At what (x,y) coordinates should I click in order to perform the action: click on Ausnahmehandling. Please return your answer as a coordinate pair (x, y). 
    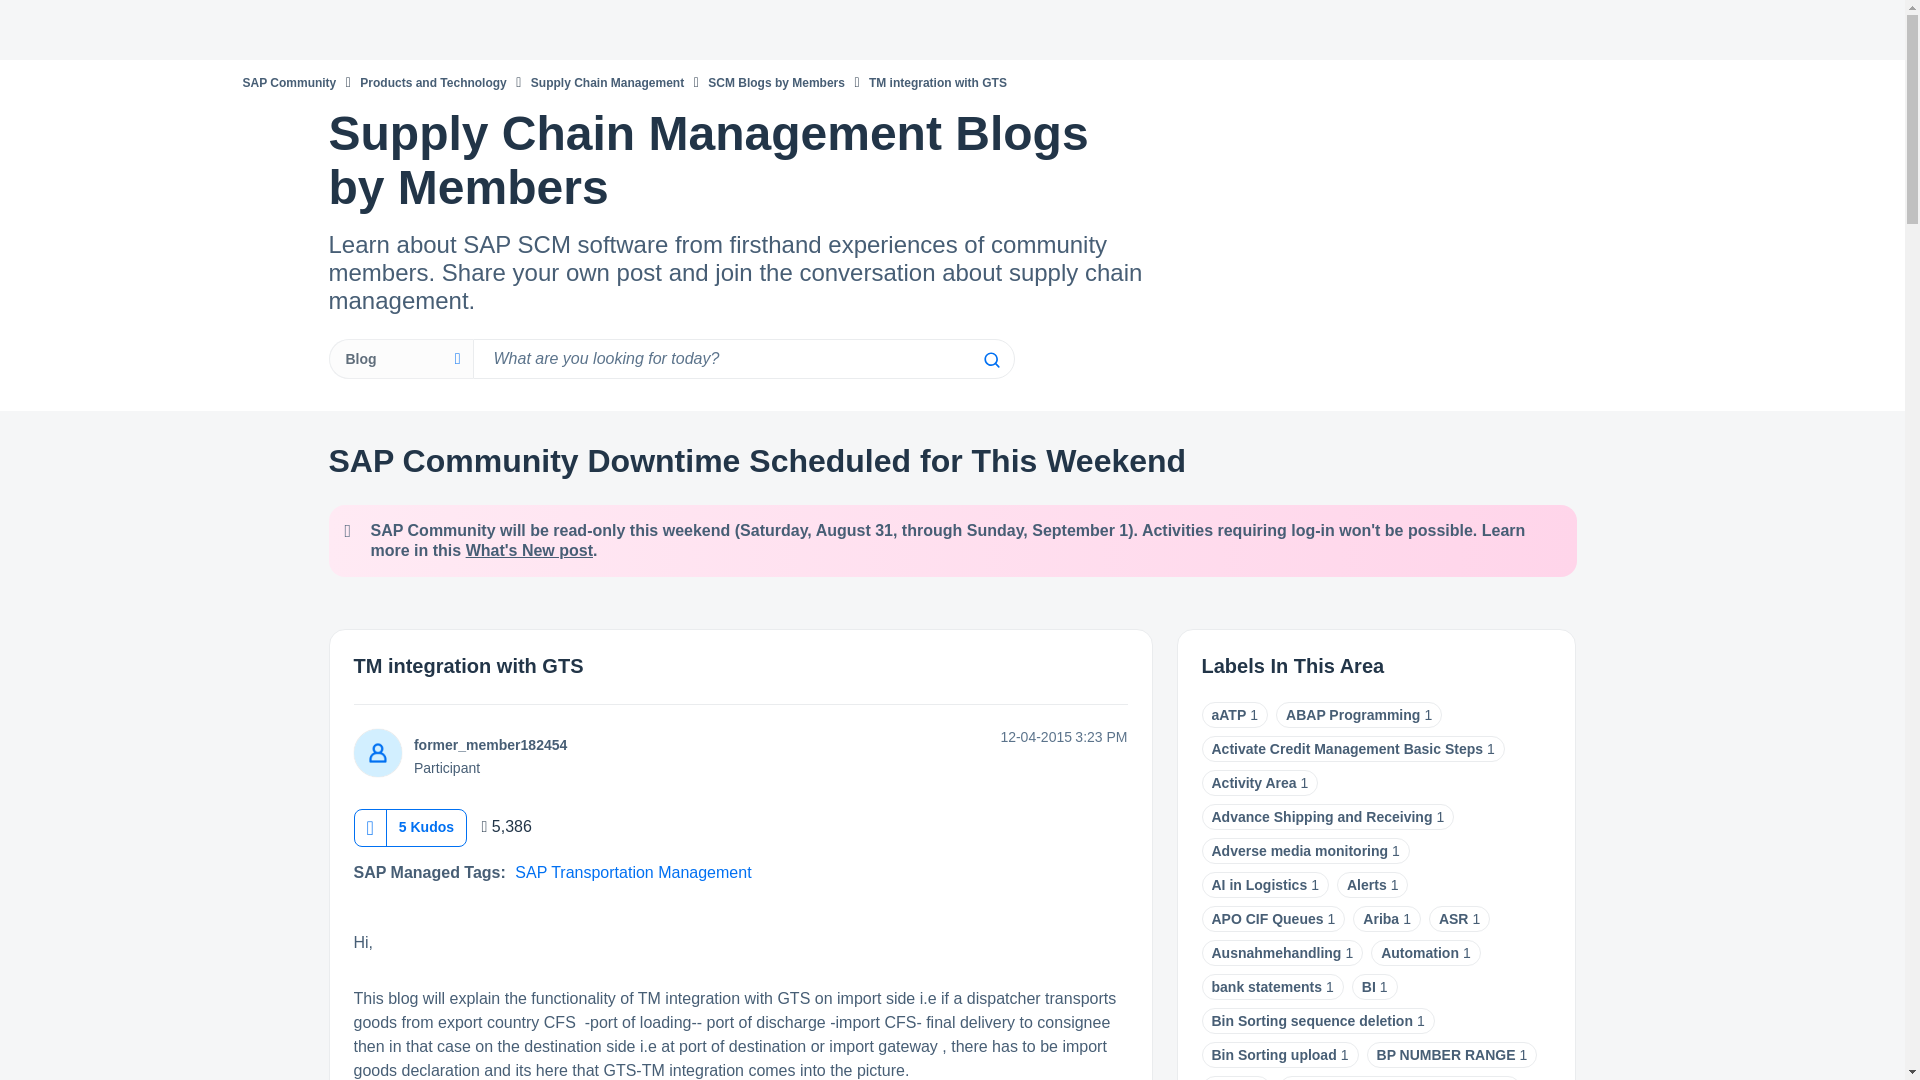
    Looking at the image, I should click on (1276, 953).